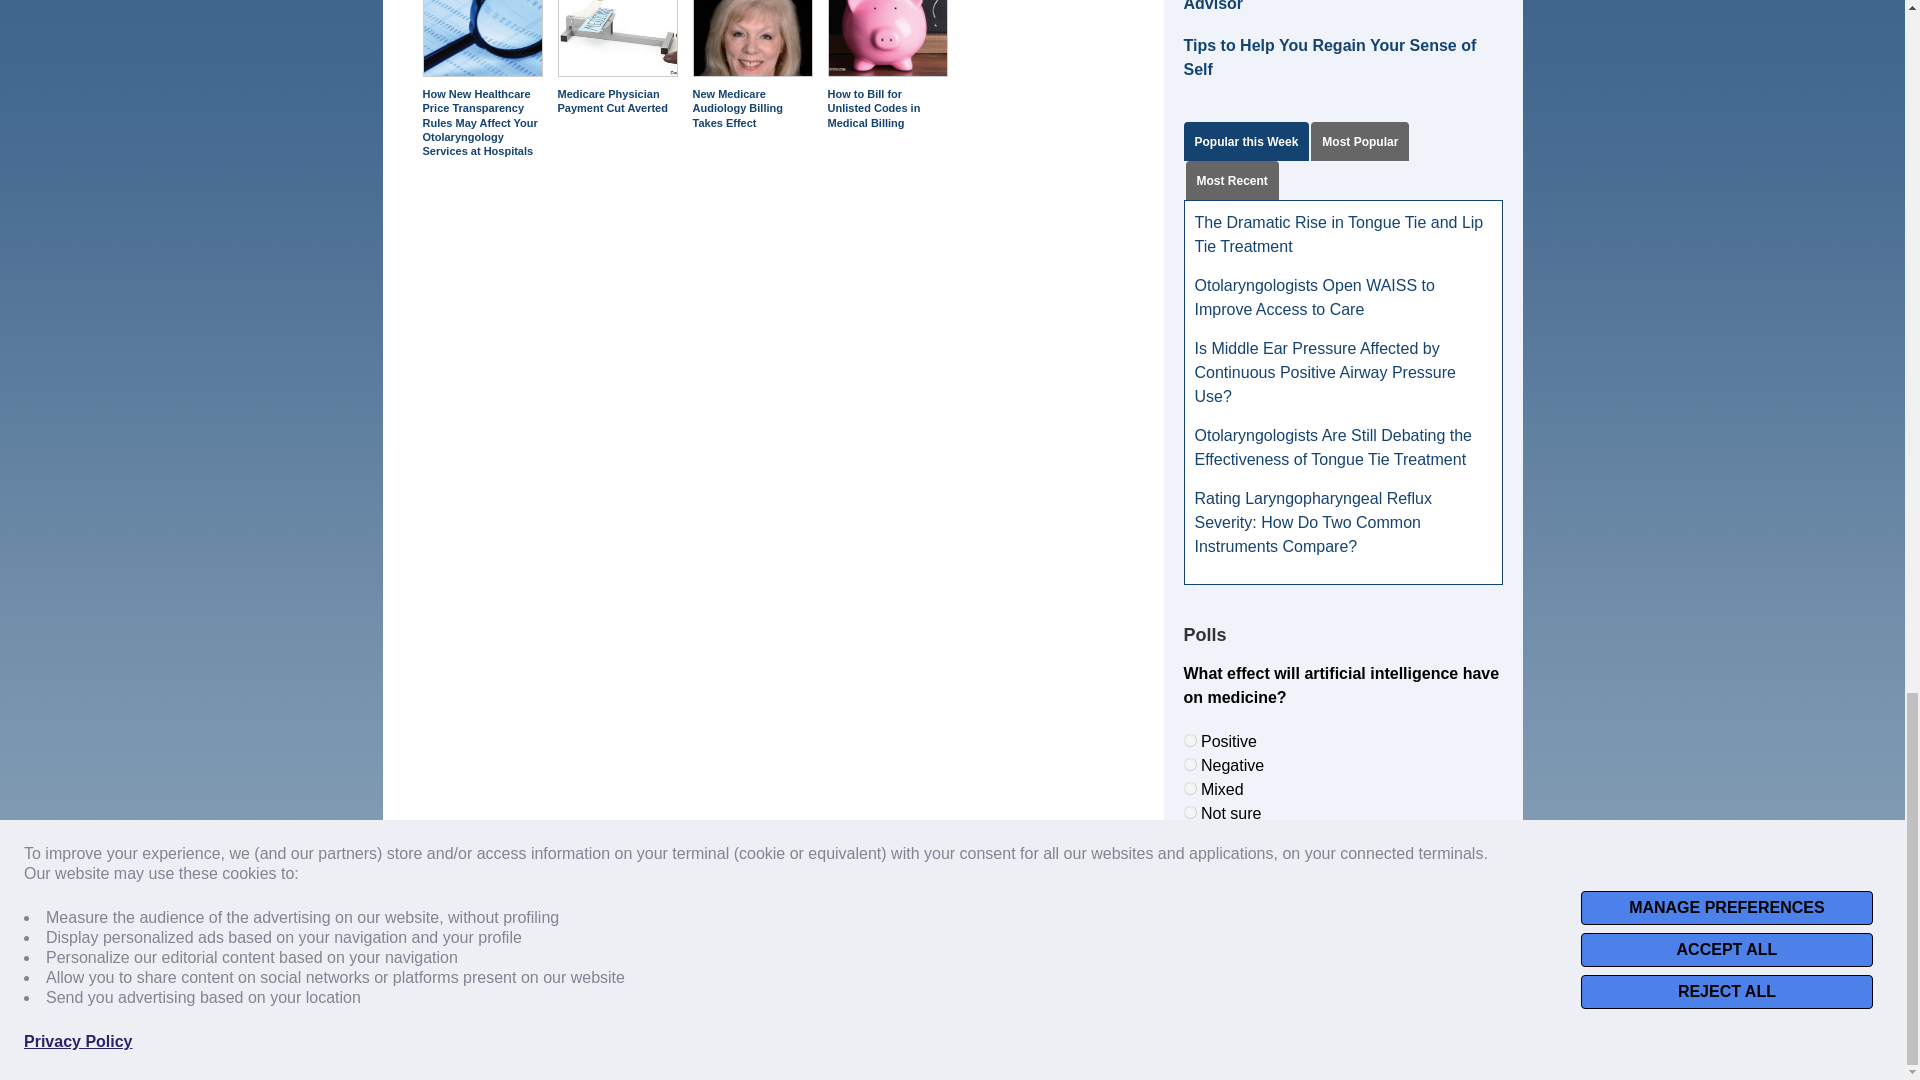 This screenshot has height=1080, width=1920. I want to click on 305, so click(1190, 764).